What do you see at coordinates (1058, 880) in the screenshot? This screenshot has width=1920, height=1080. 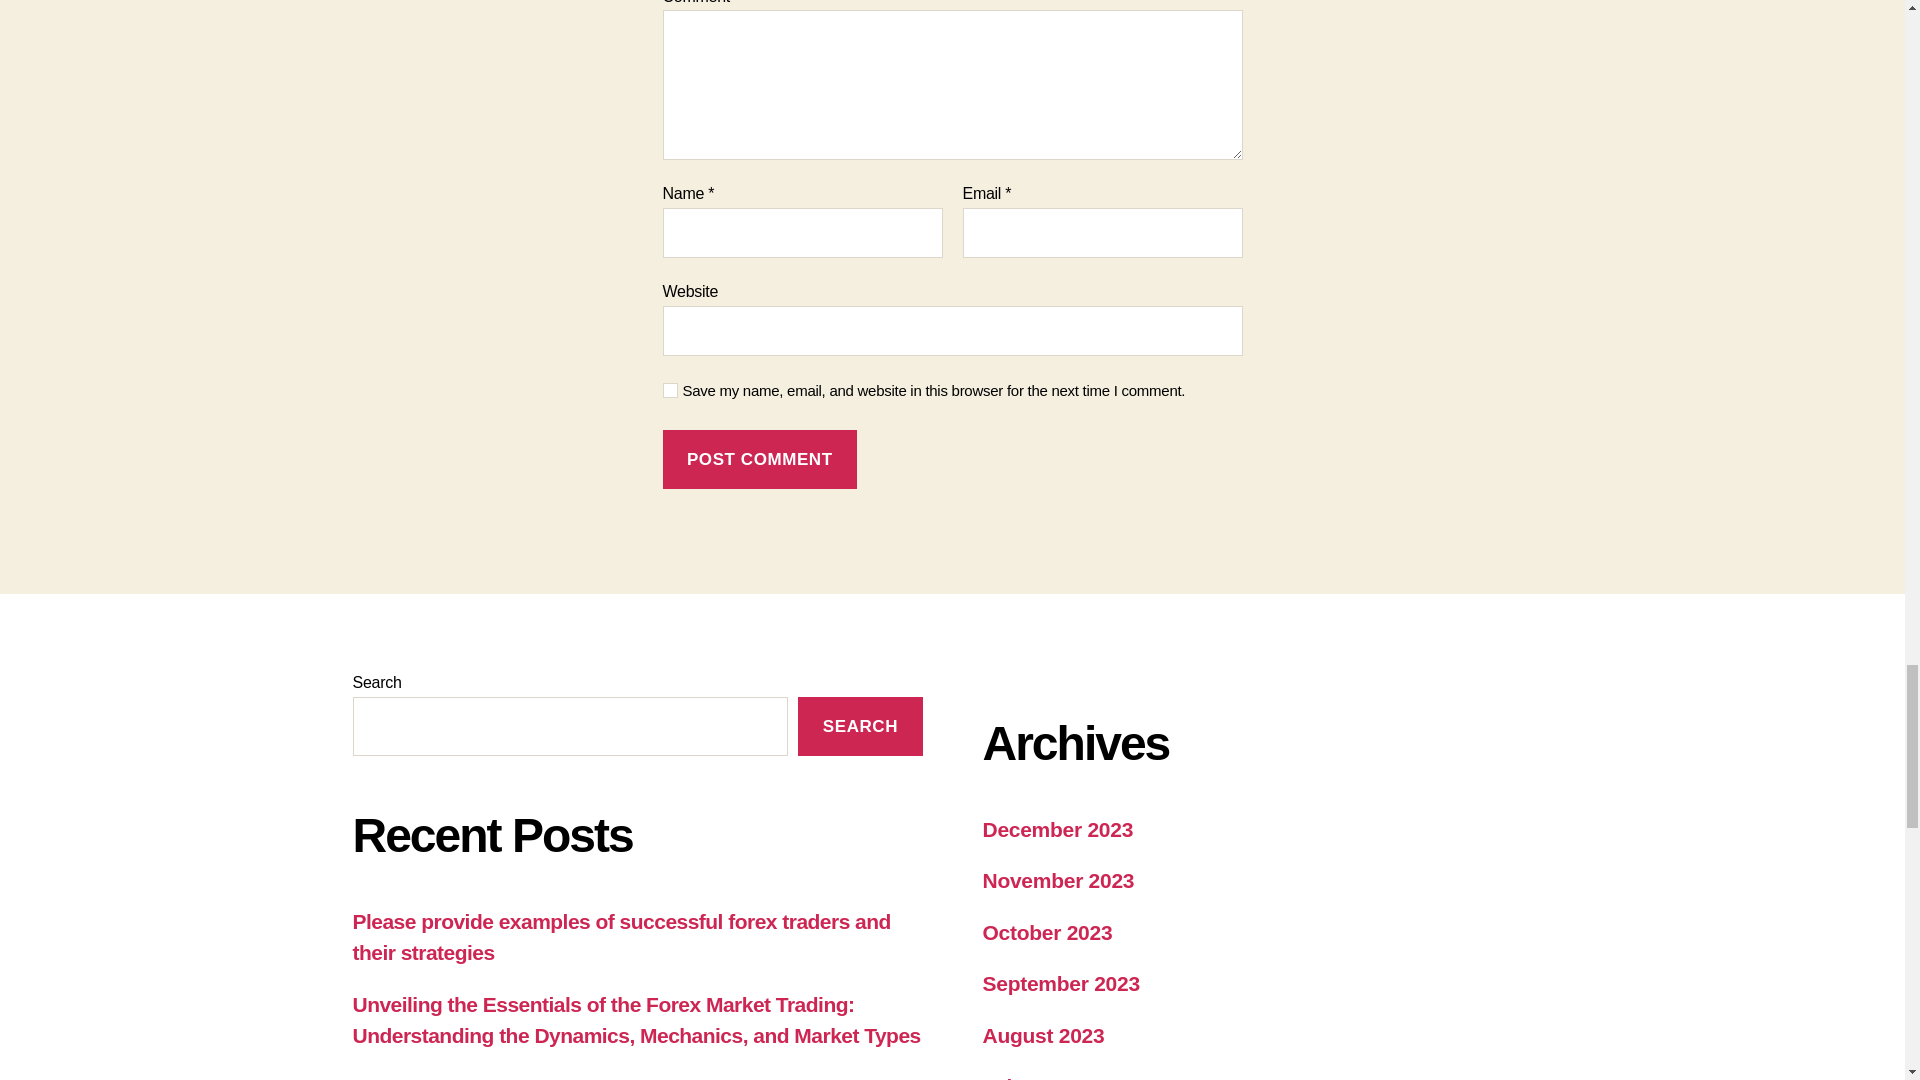 I see `November 2023` at bounding box center [1058, 880].